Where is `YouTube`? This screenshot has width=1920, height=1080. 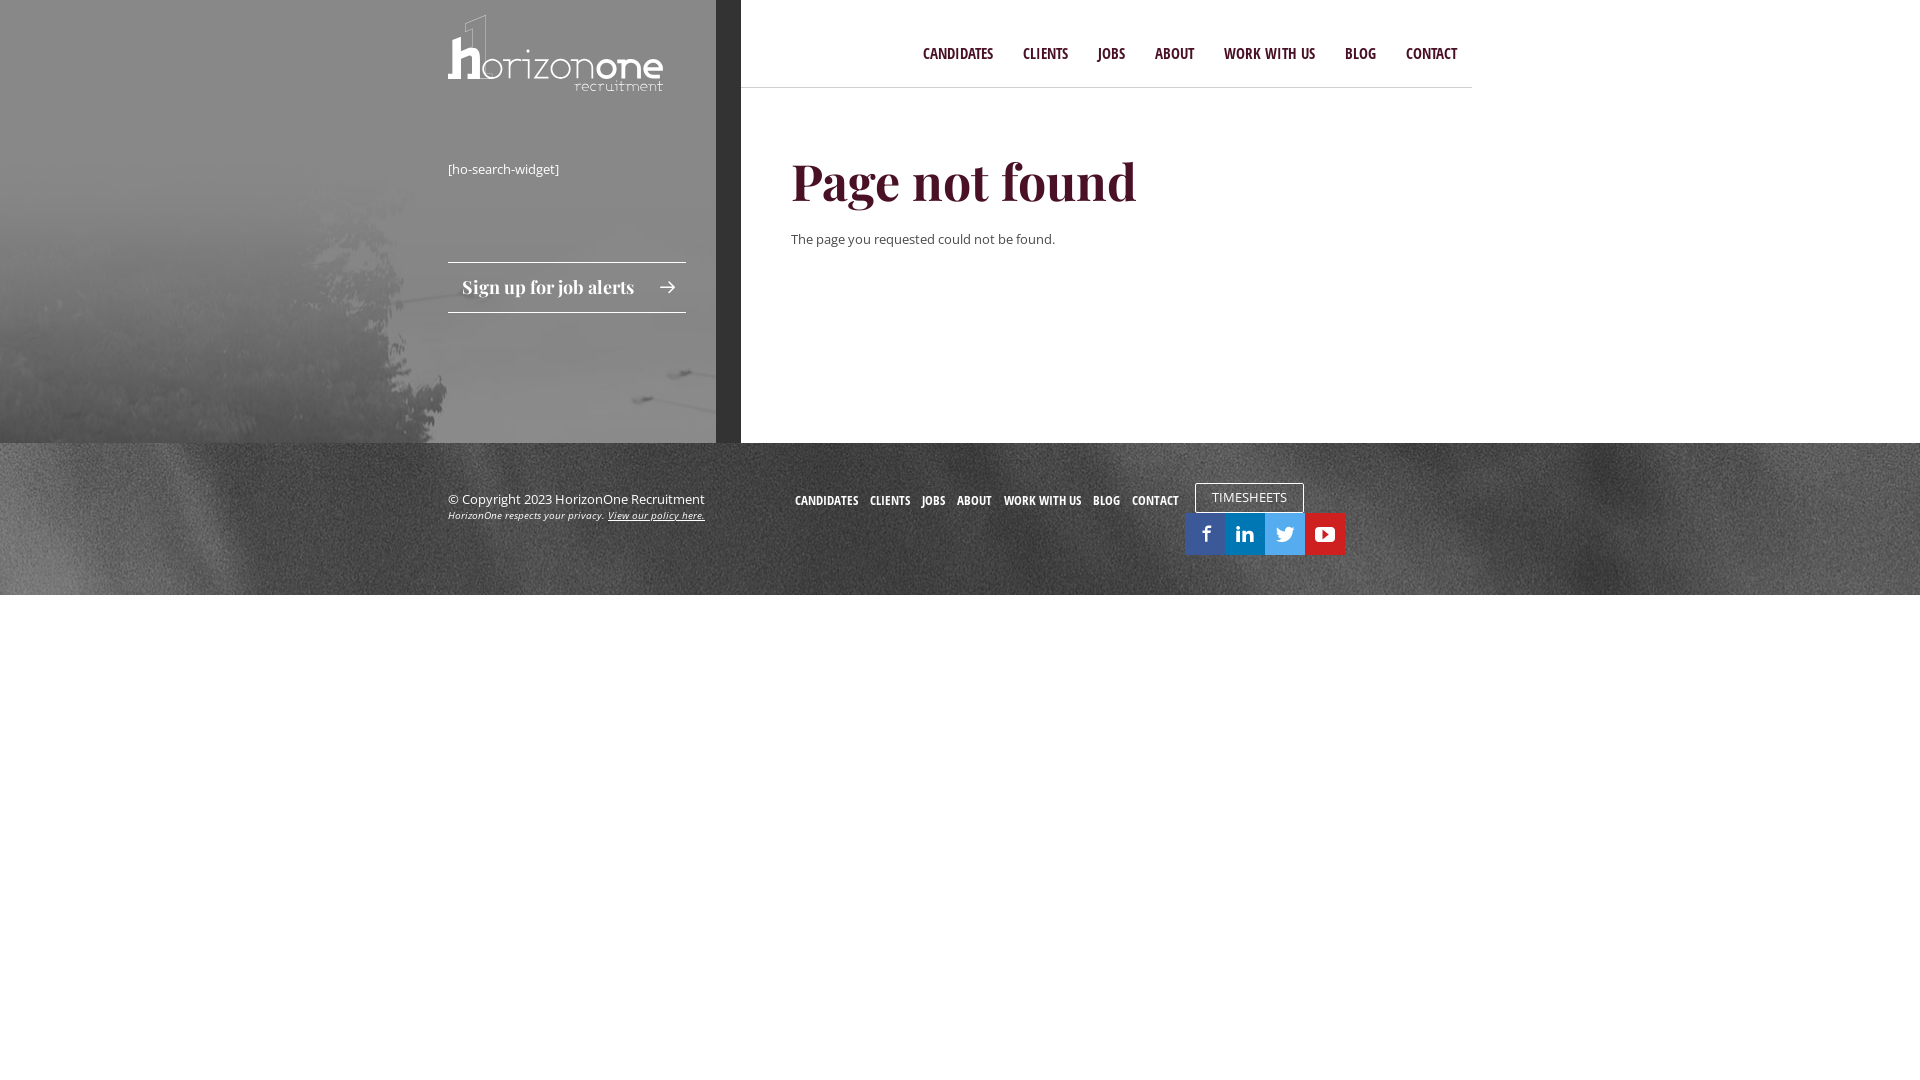 YouTube is located at coordinates (1325, 534).